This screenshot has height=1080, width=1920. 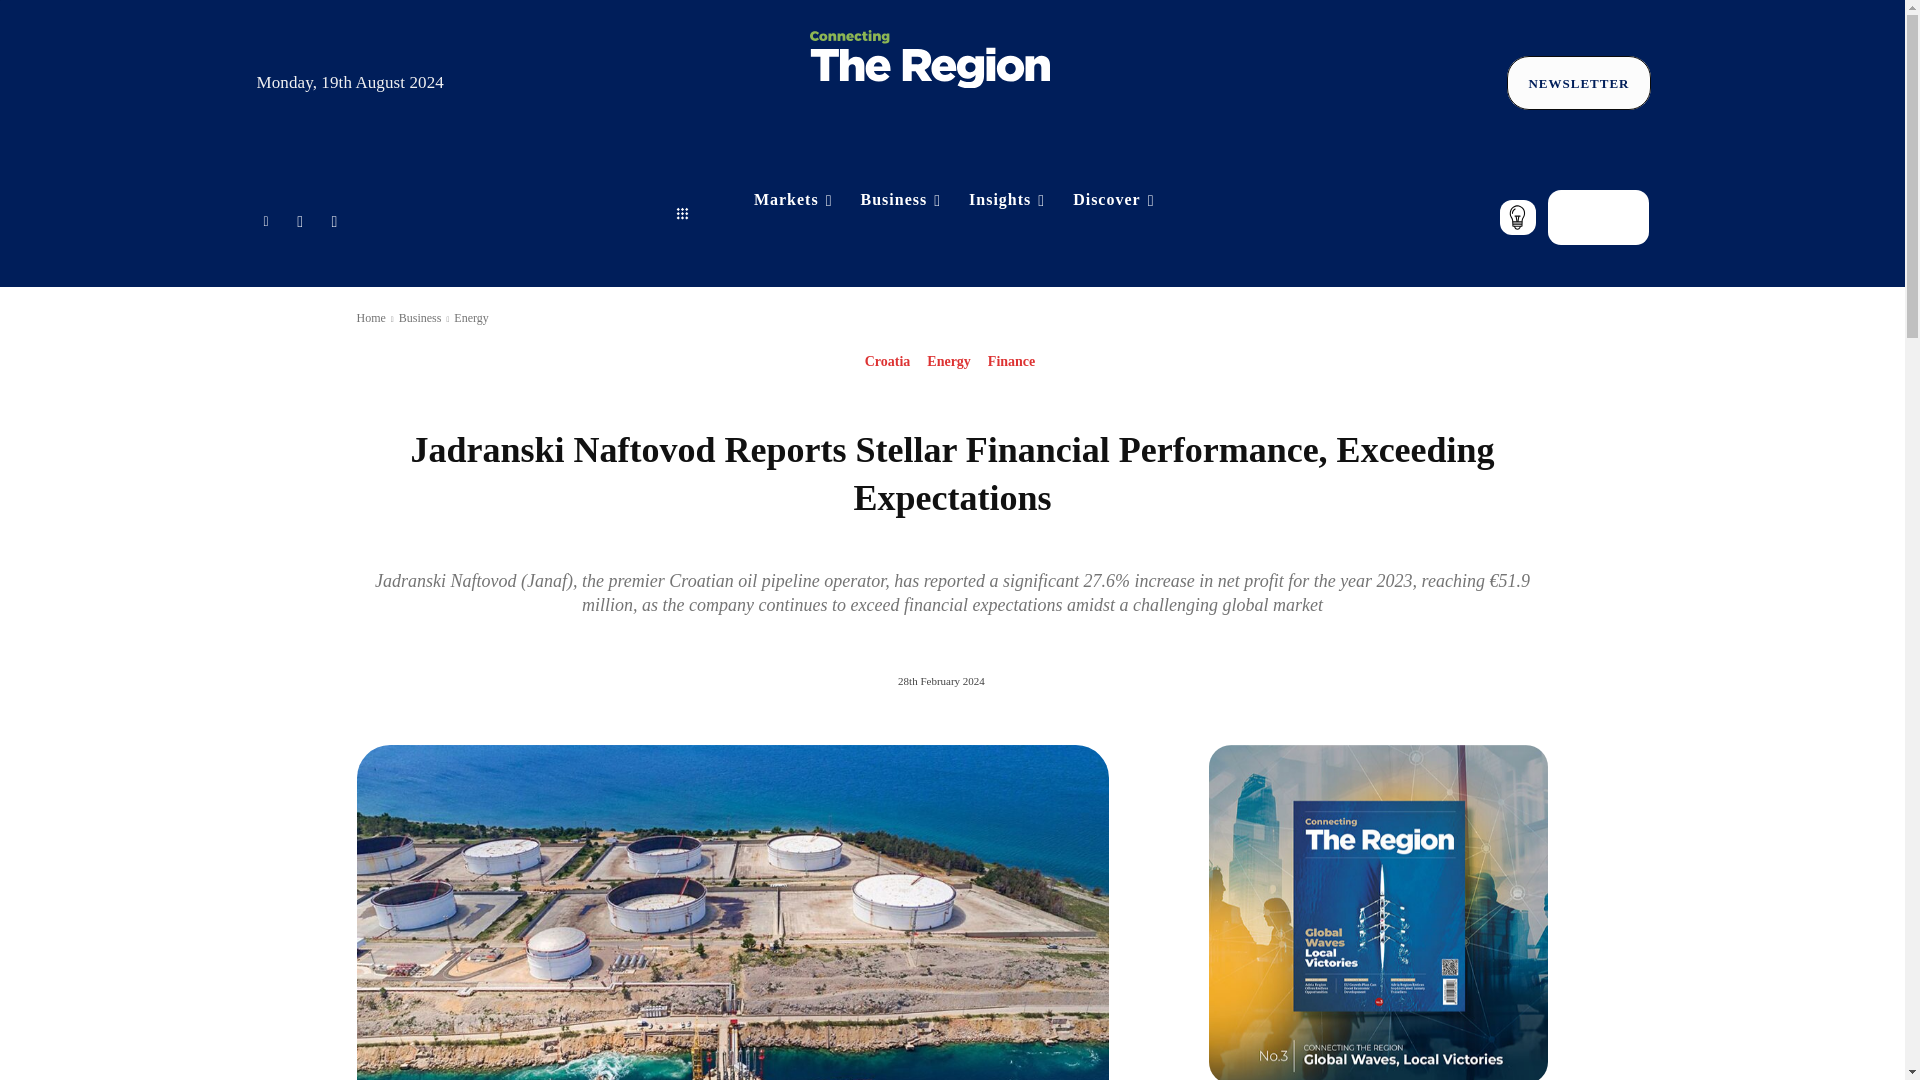 What do you see at coordinates (334, 218) in the screenshot?
I see `Instagram` at bounding box center [334, 218].